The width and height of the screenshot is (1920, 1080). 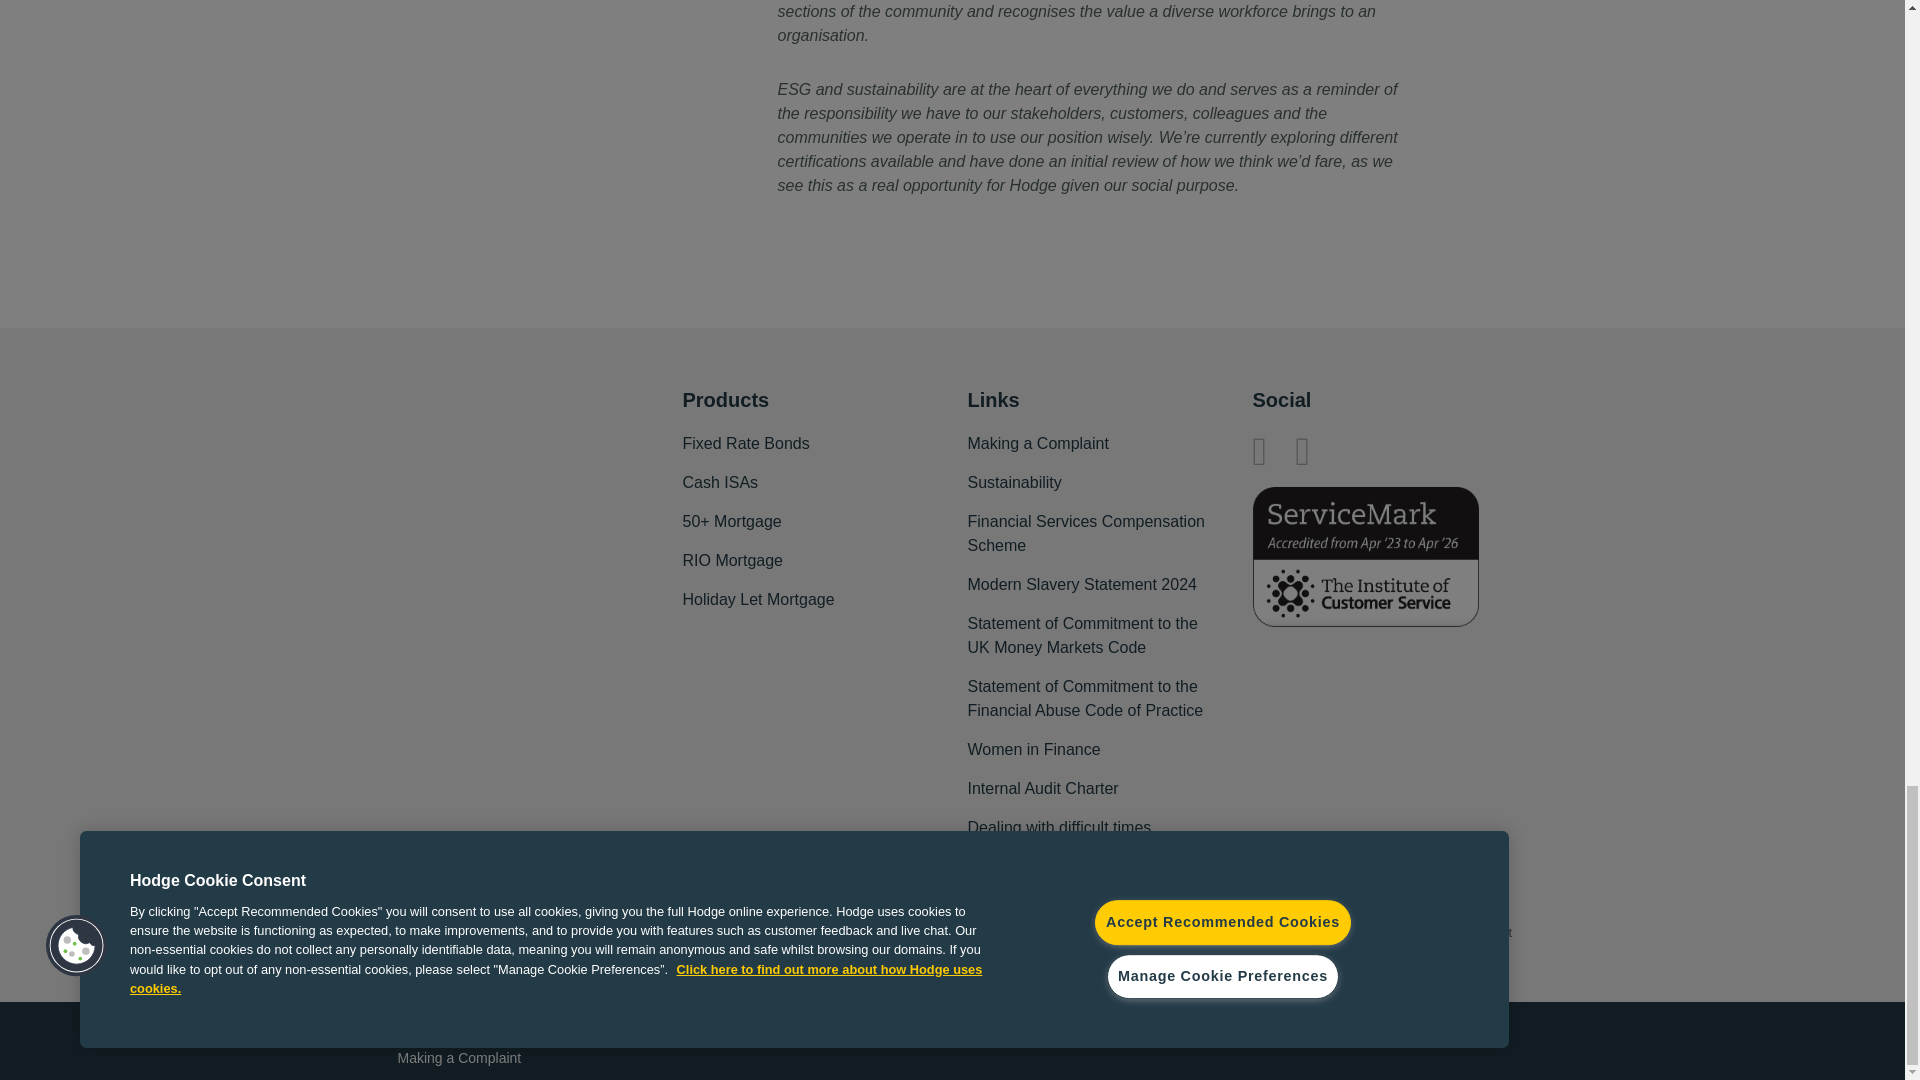 I want to click on Financial Services Compensation Scheme, so click(x=1086, y=534).